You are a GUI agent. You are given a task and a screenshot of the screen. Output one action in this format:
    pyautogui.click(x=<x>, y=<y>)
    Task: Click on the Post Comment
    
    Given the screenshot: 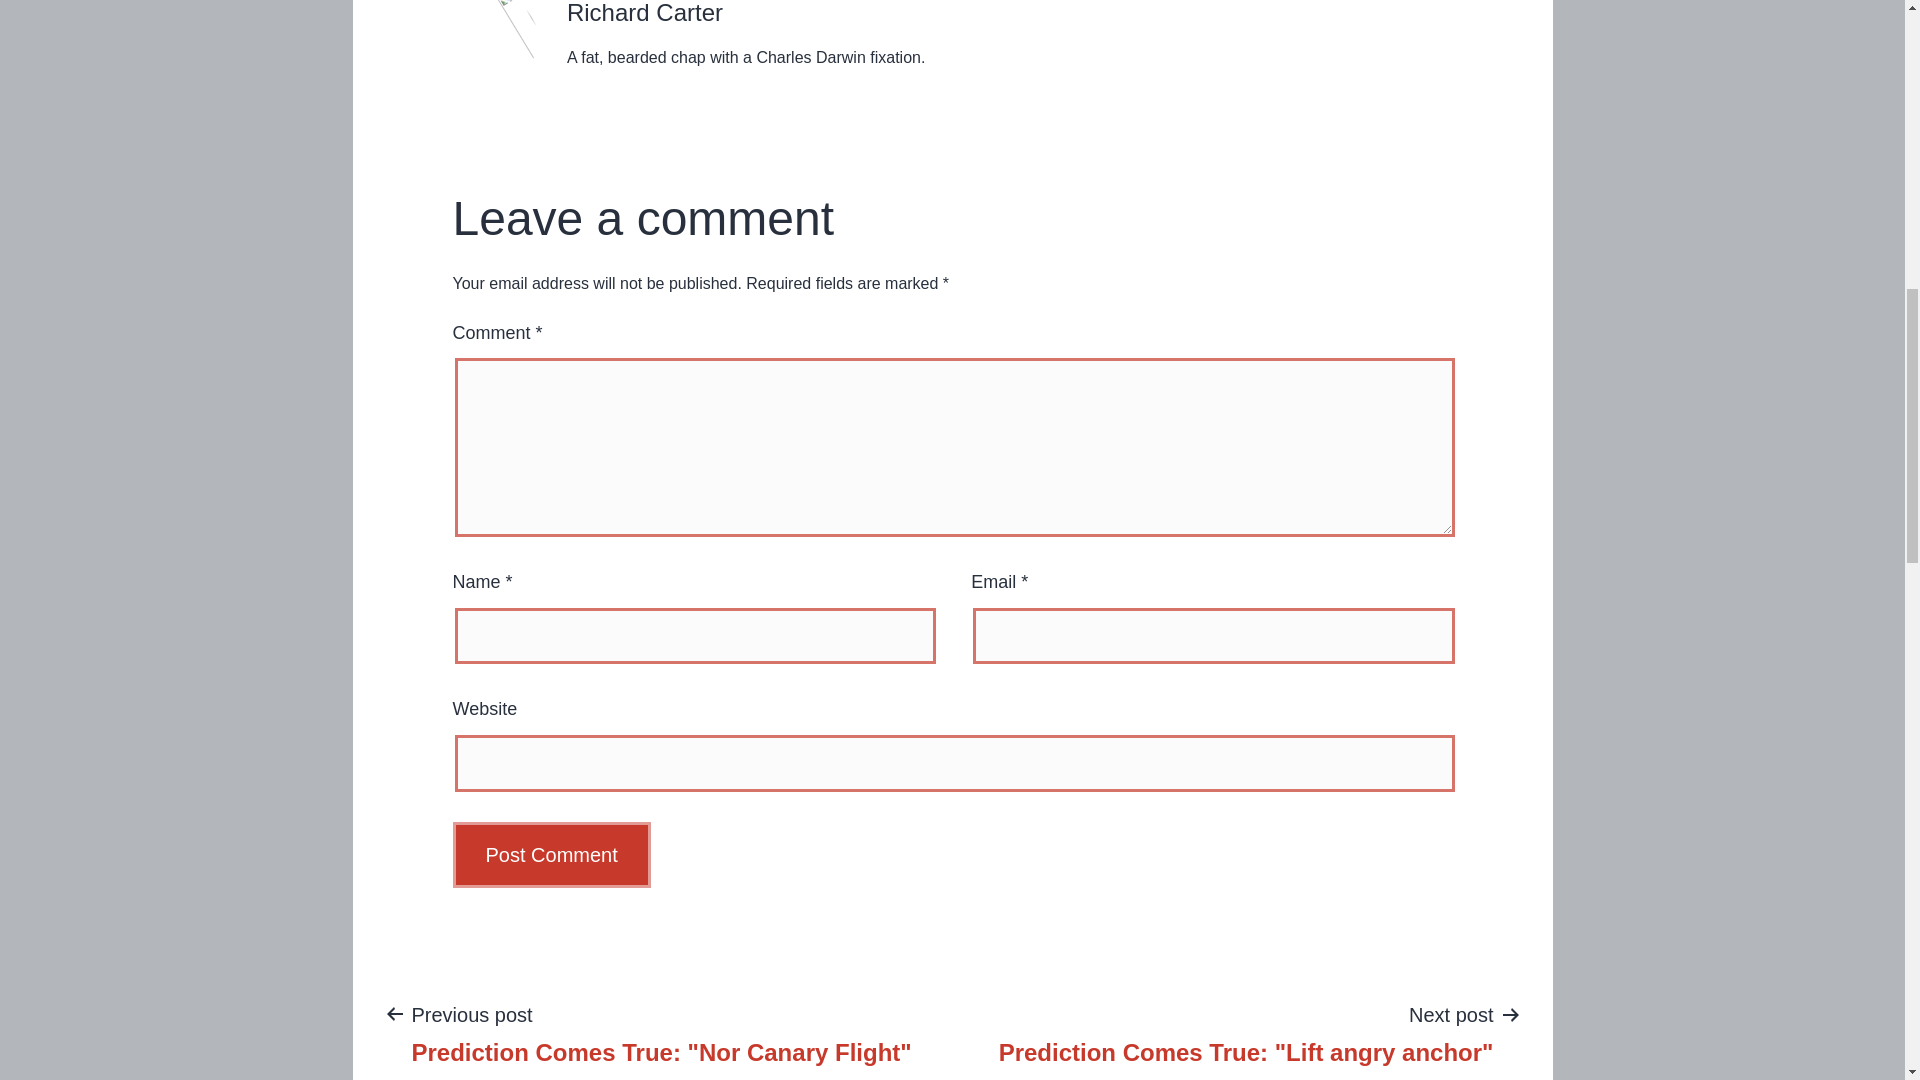 What is the action you would take?
    pyautogui.click(x=661, y=1032)
    